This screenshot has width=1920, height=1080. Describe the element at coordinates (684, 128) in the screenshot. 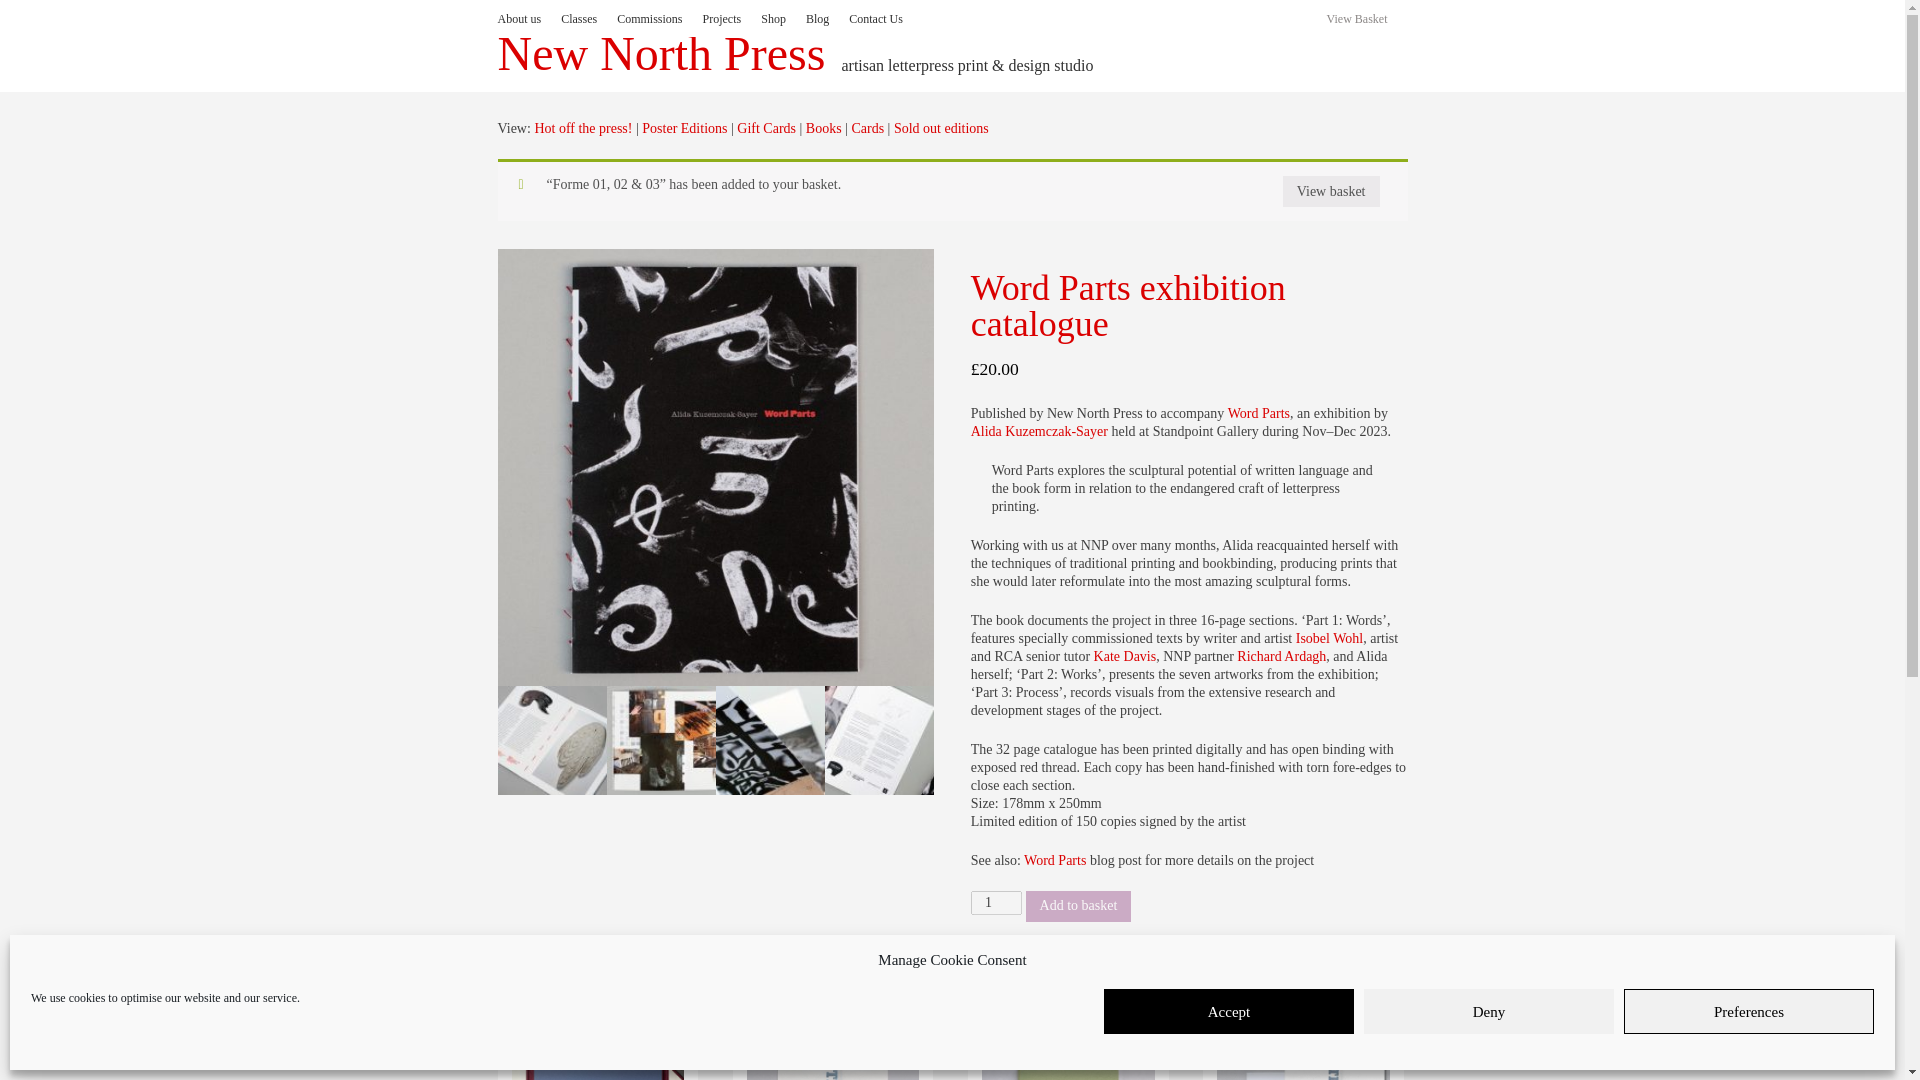

I see `Poster Editions` at that location.